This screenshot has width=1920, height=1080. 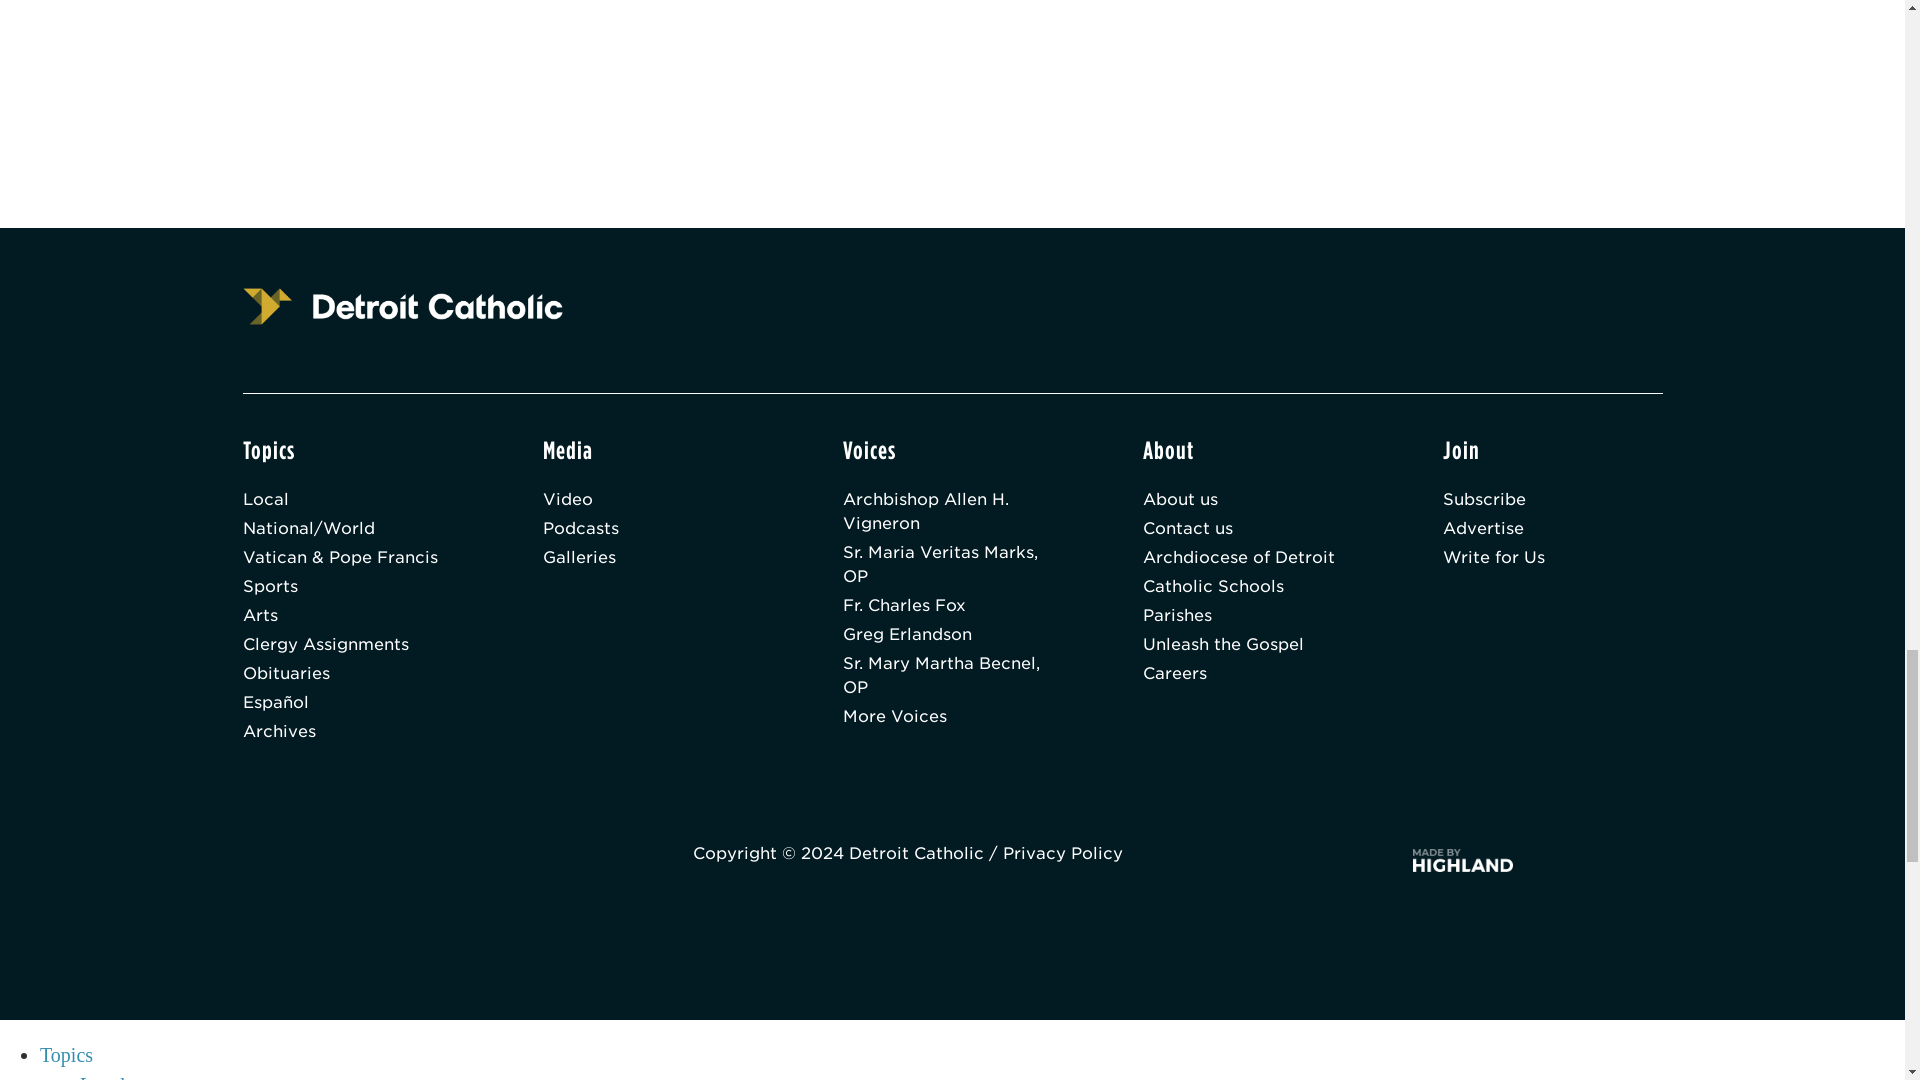 I want to click on More Voices, so click(x=952, y=717).